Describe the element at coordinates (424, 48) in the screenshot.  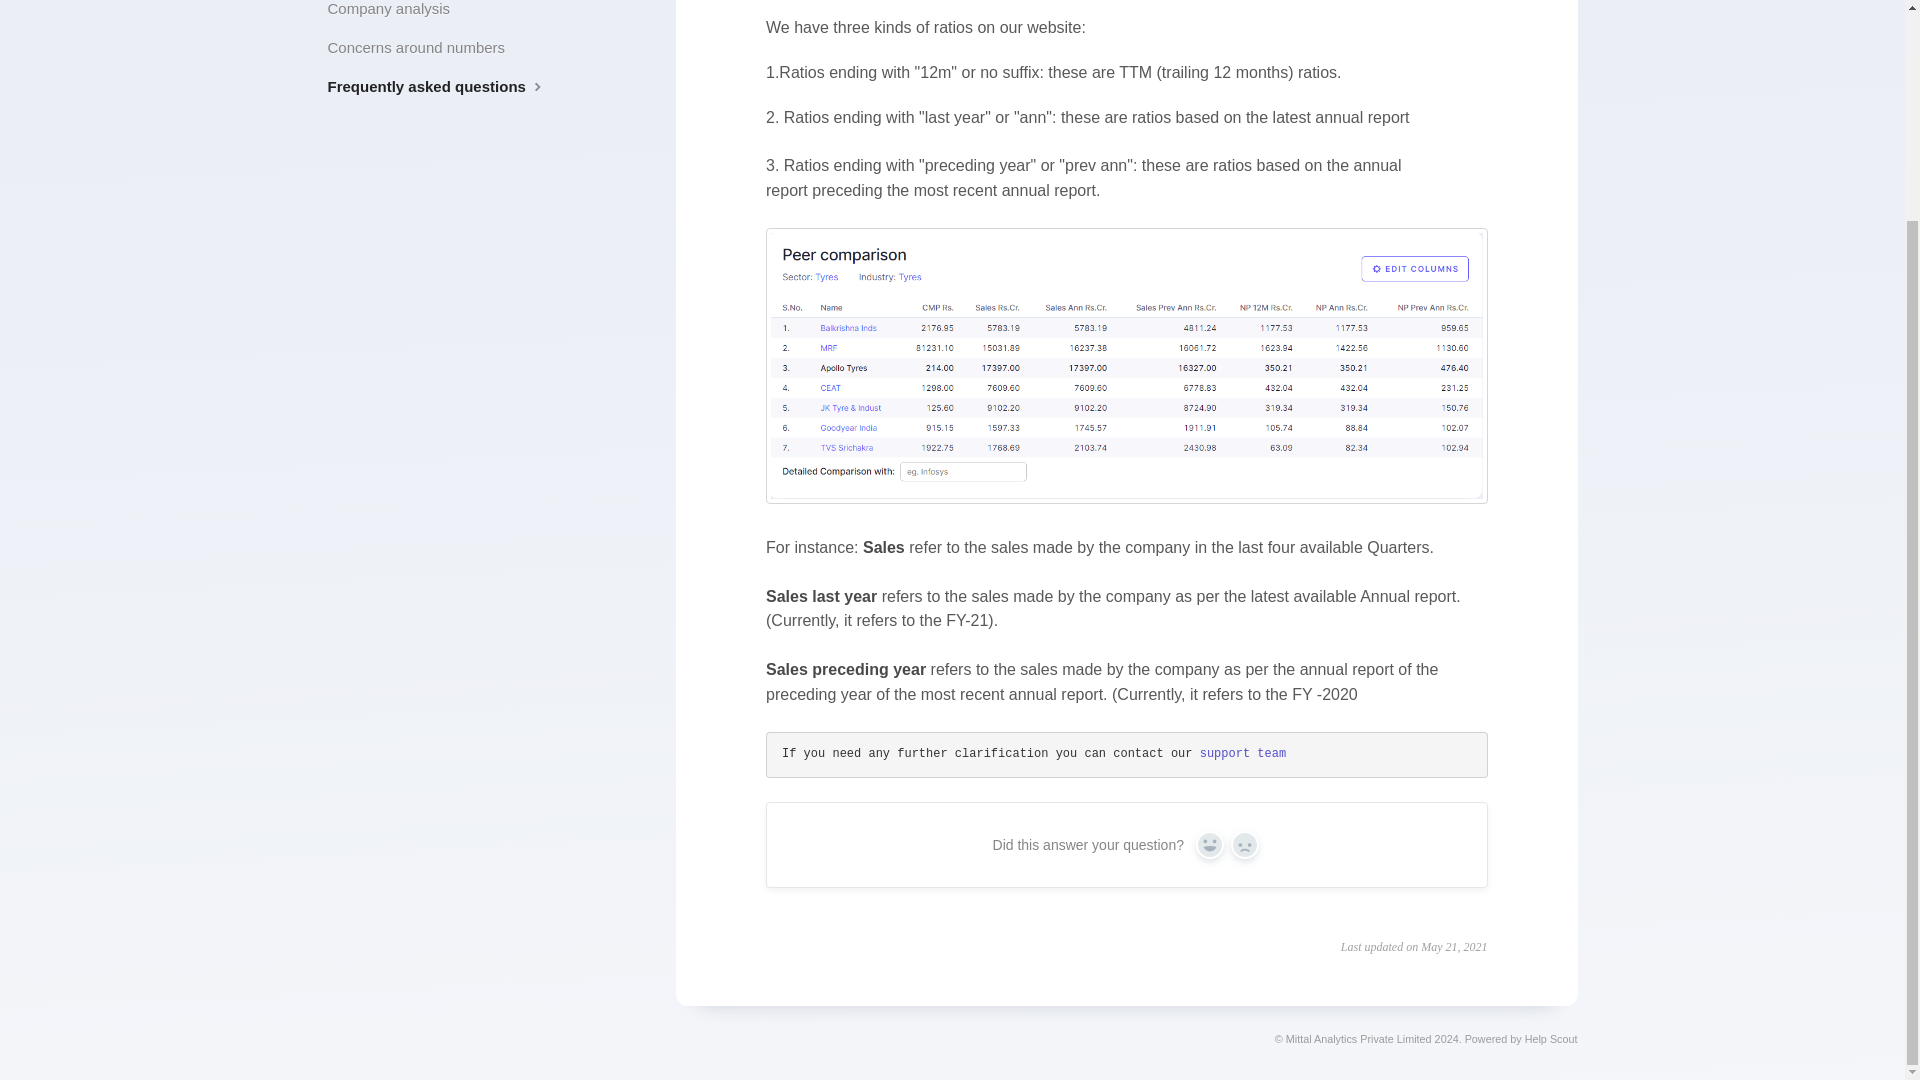
I see `Concerns around numbers` at that location.